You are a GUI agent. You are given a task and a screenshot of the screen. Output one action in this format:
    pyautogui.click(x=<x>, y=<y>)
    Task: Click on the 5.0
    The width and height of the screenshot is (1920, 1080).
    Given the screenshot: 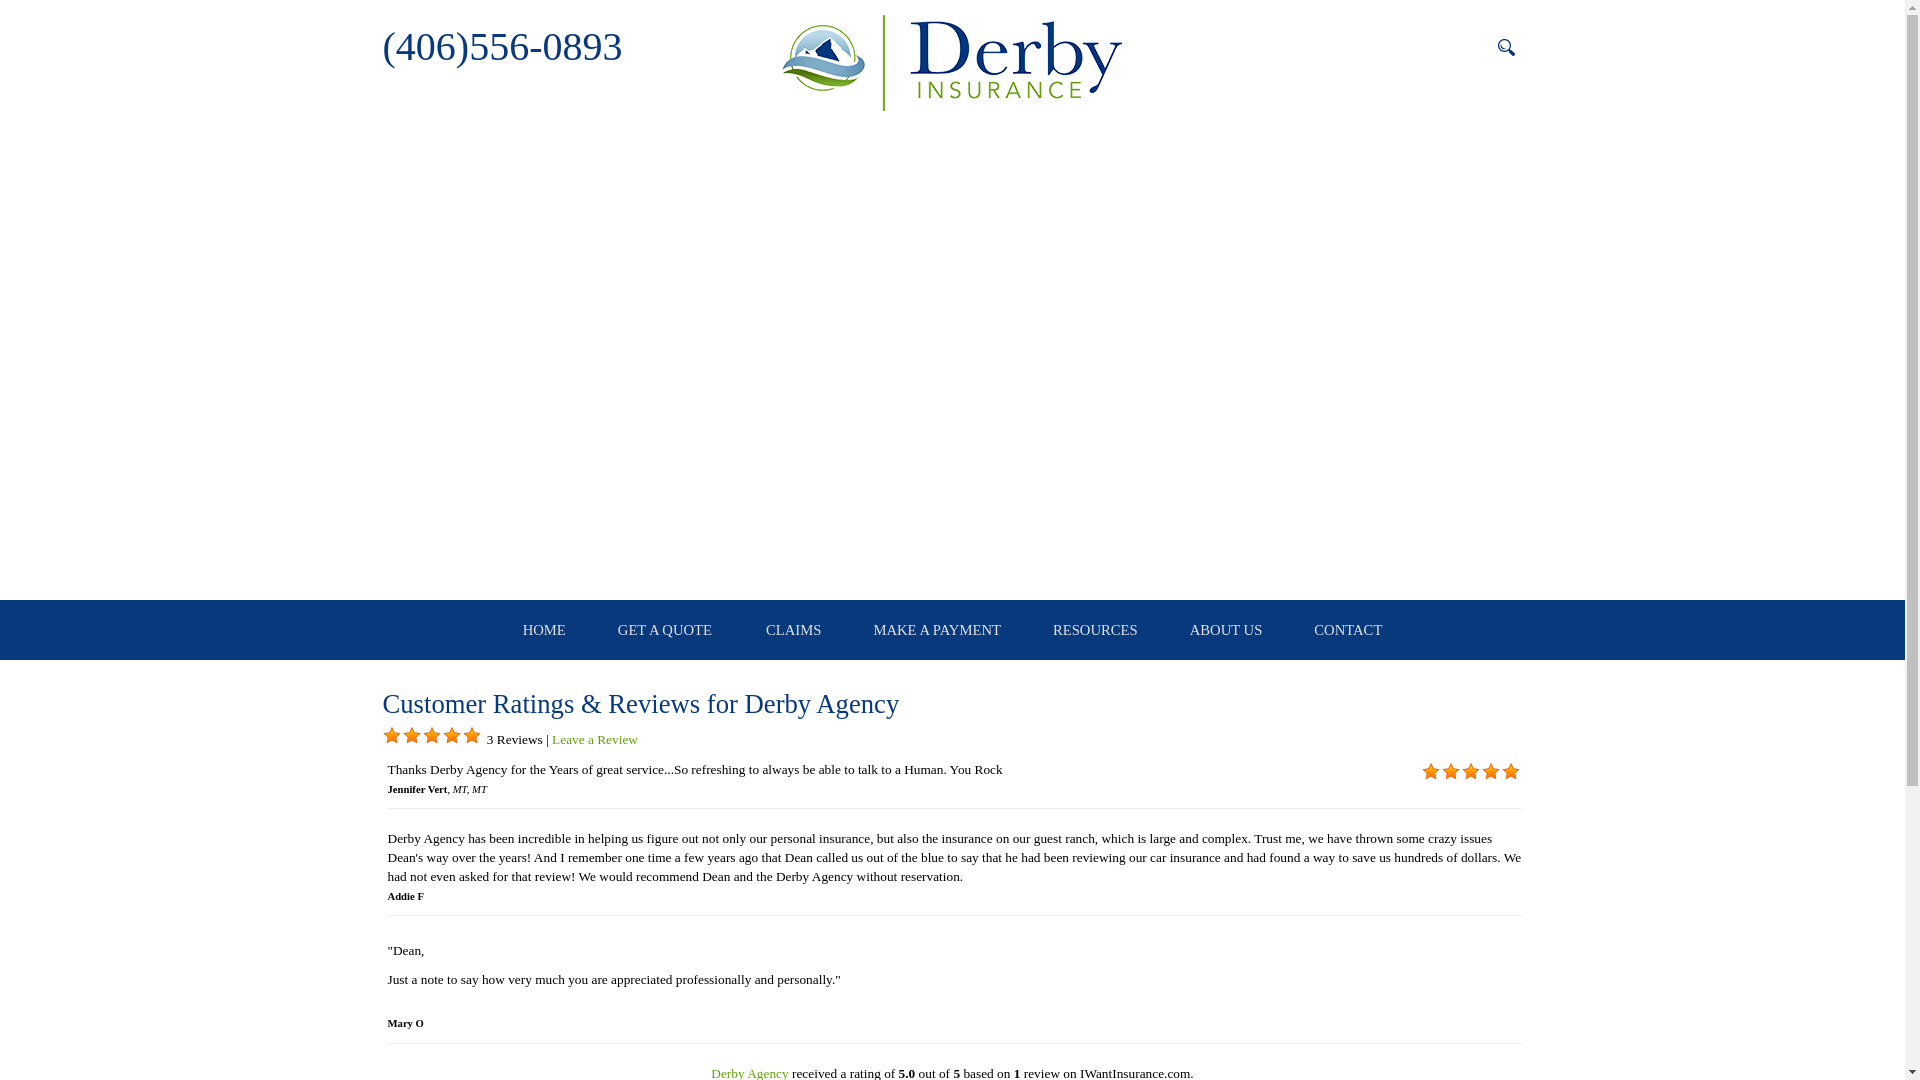 What is the action you would take?
    pyautogui.click(x=471, y=736)
    